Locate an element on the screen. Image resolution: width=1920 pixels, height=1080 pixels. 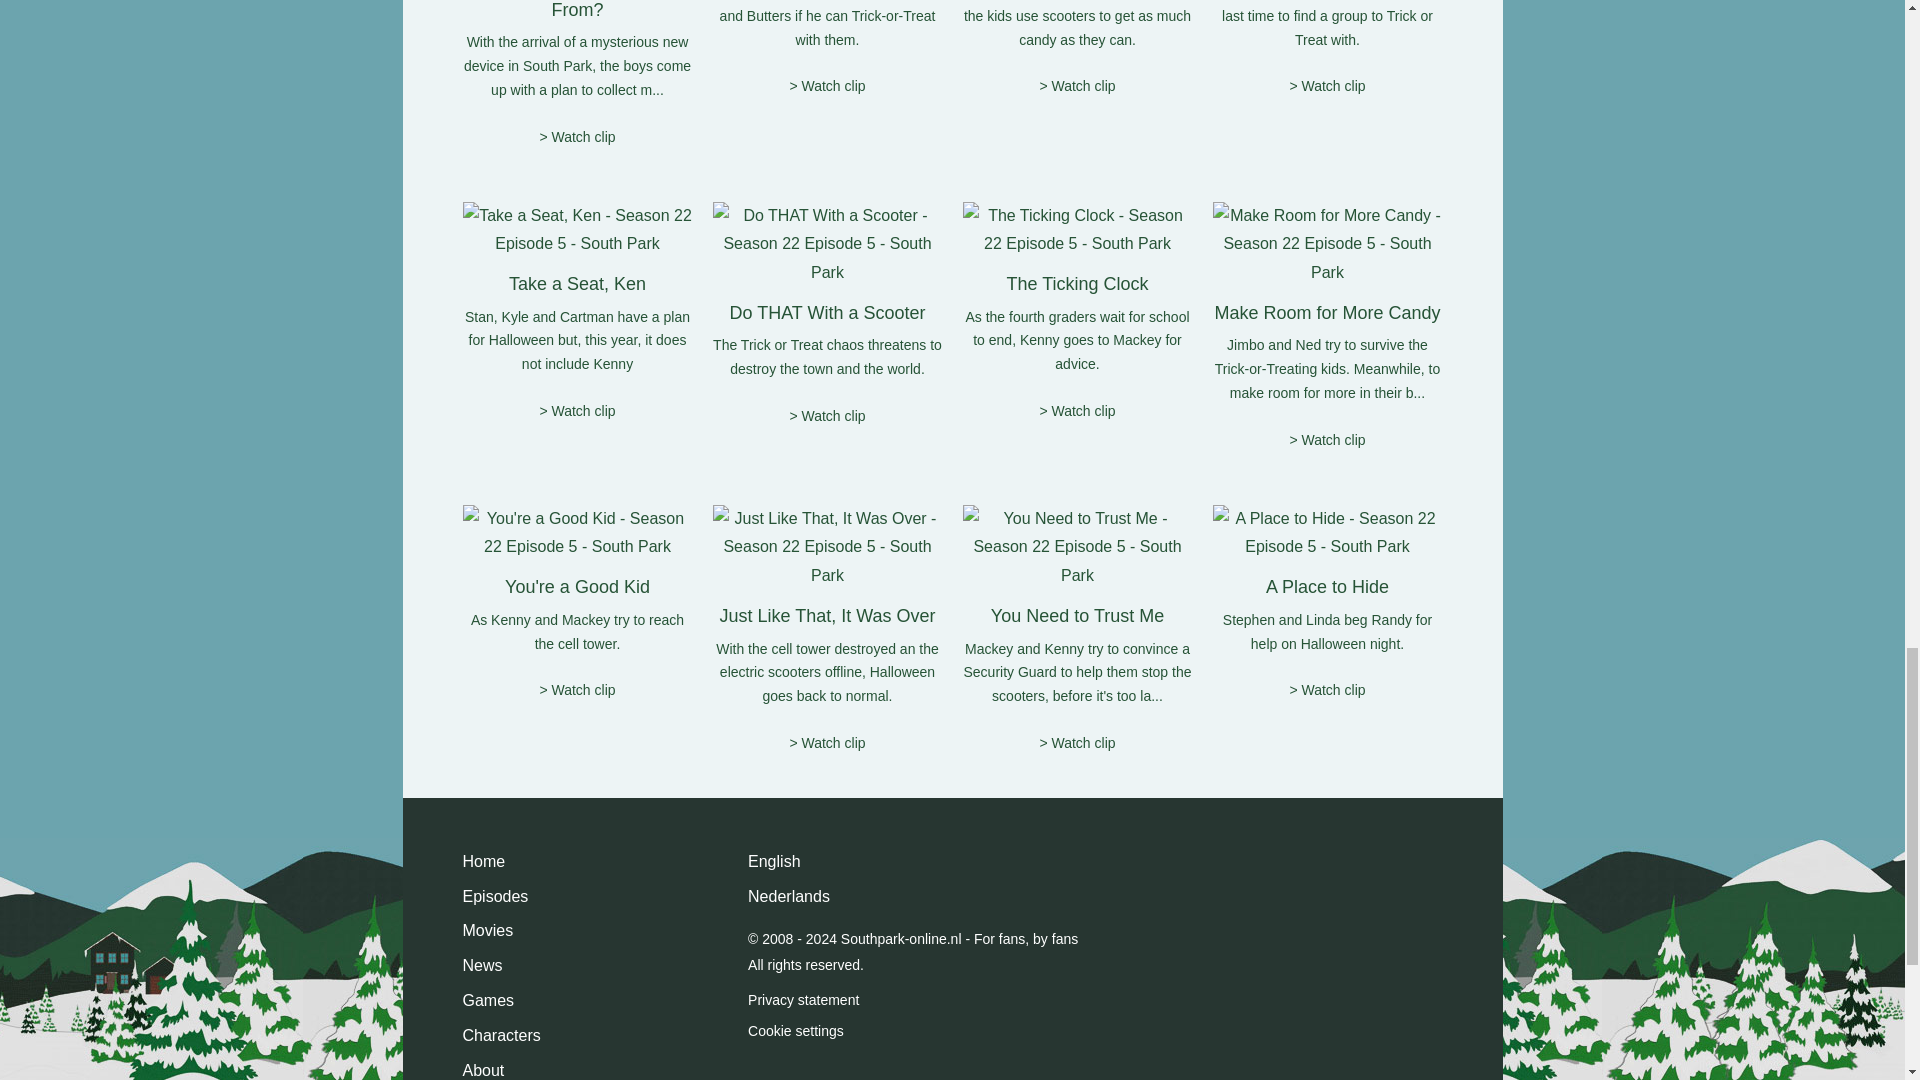
Movies is located at coordinates (487, 932).